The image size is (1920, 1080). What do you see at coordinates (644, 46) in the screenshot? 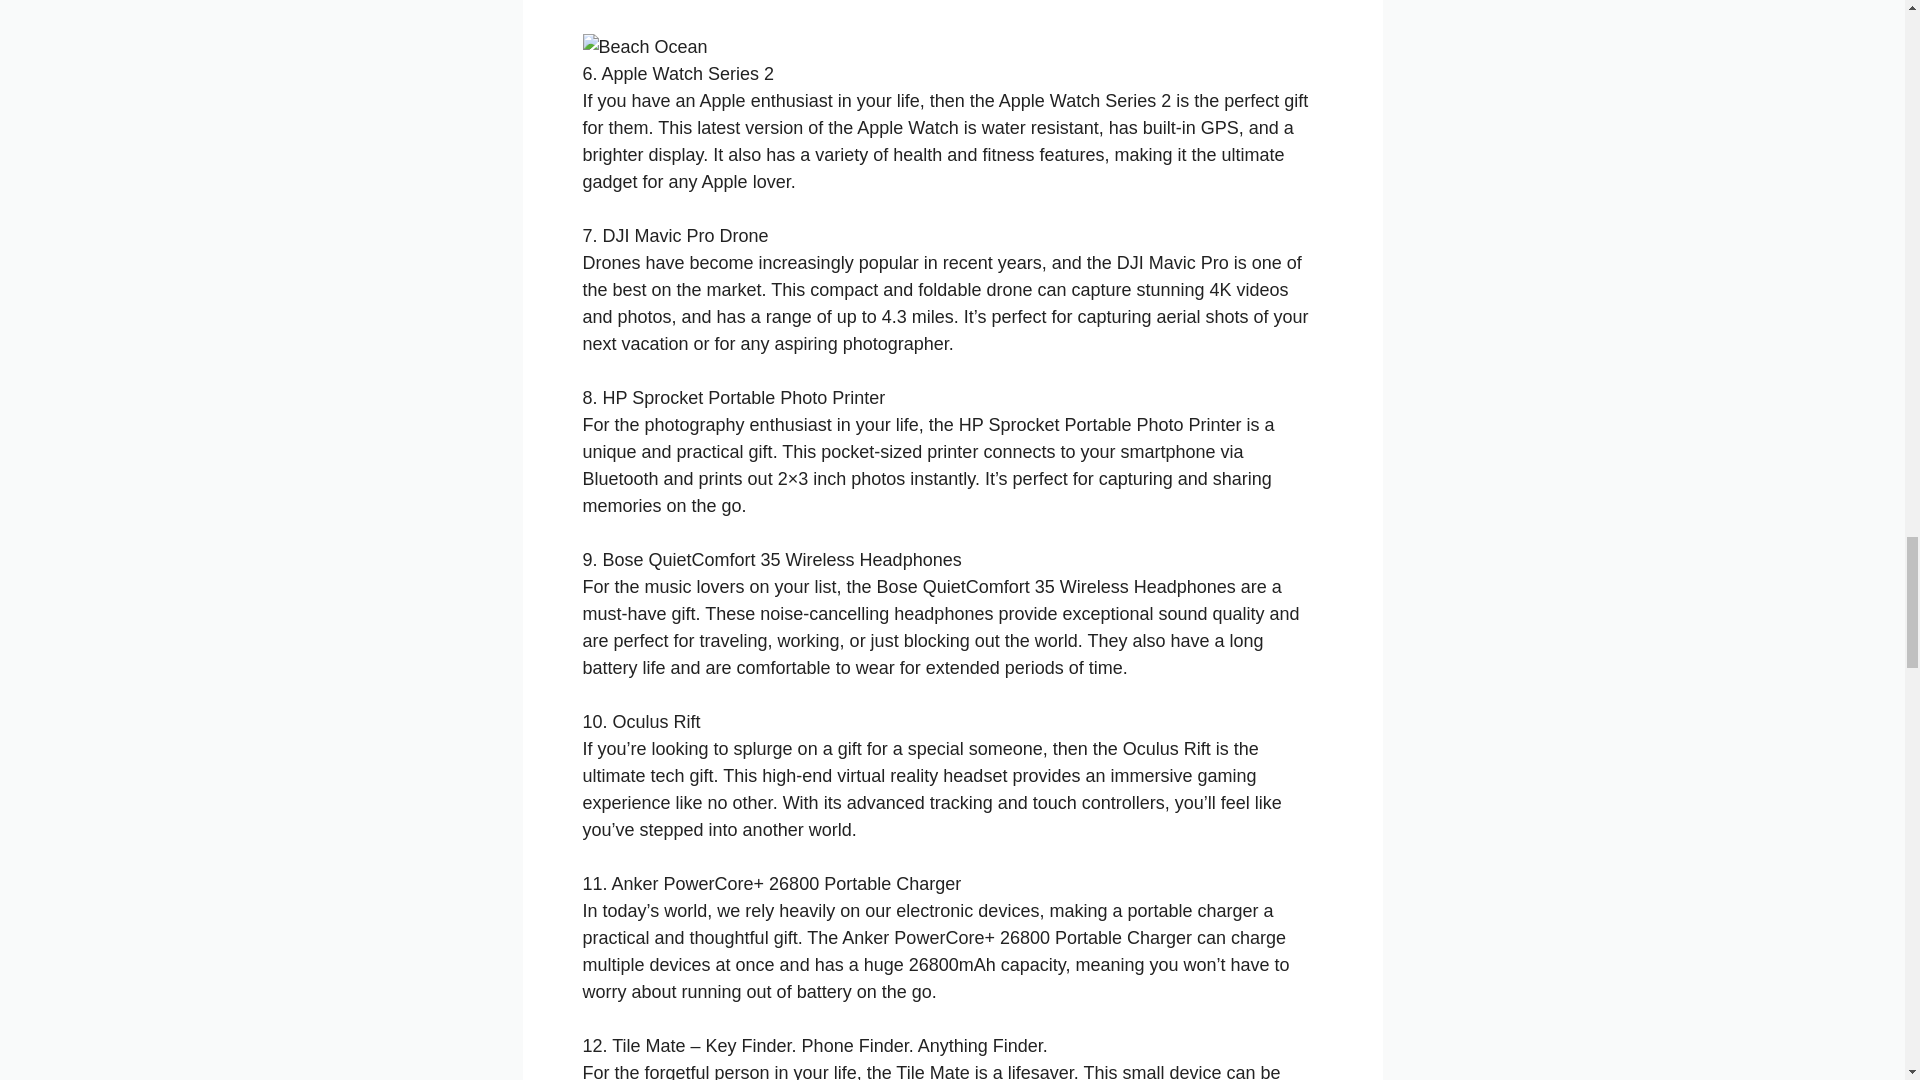
I see `Beach Ocean` at bounding box center [644, 46].